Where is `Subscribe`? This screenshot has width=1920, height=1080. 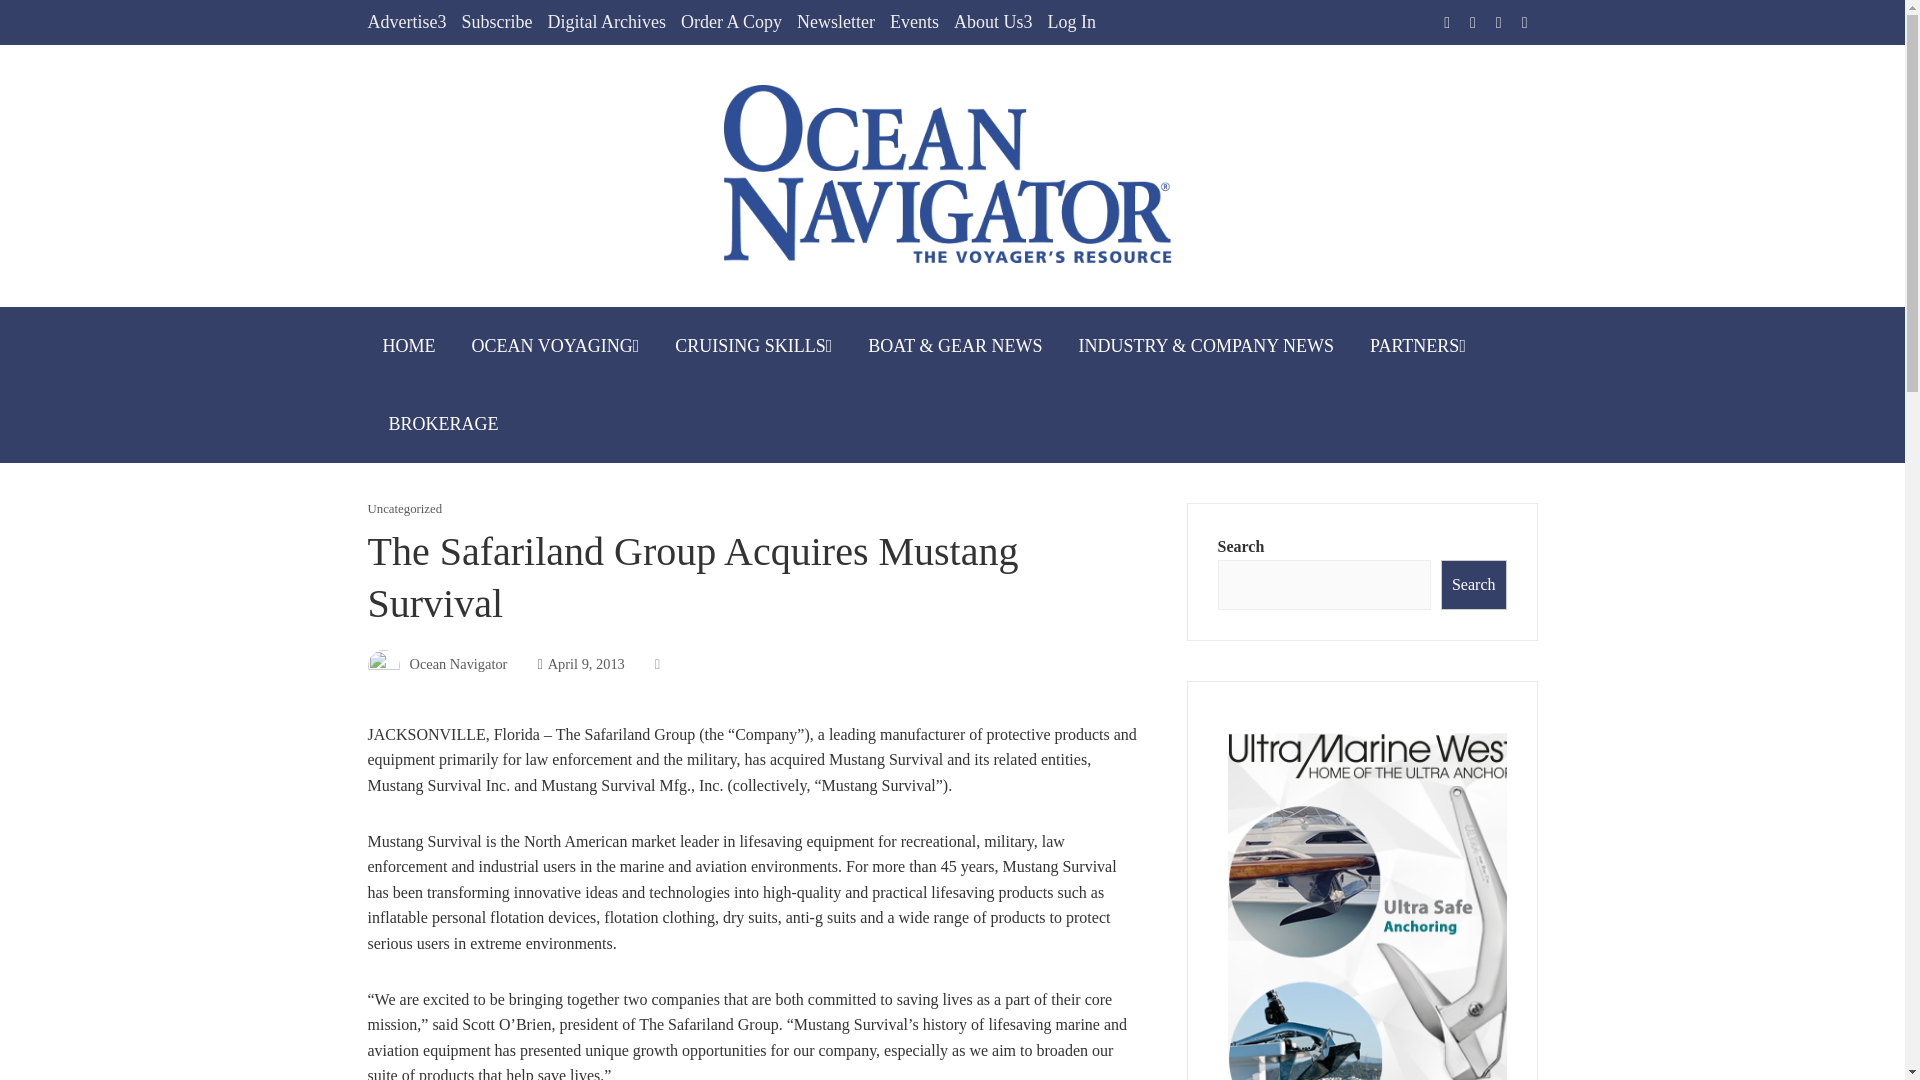
Subscribe is located at coordinates (496, 22).